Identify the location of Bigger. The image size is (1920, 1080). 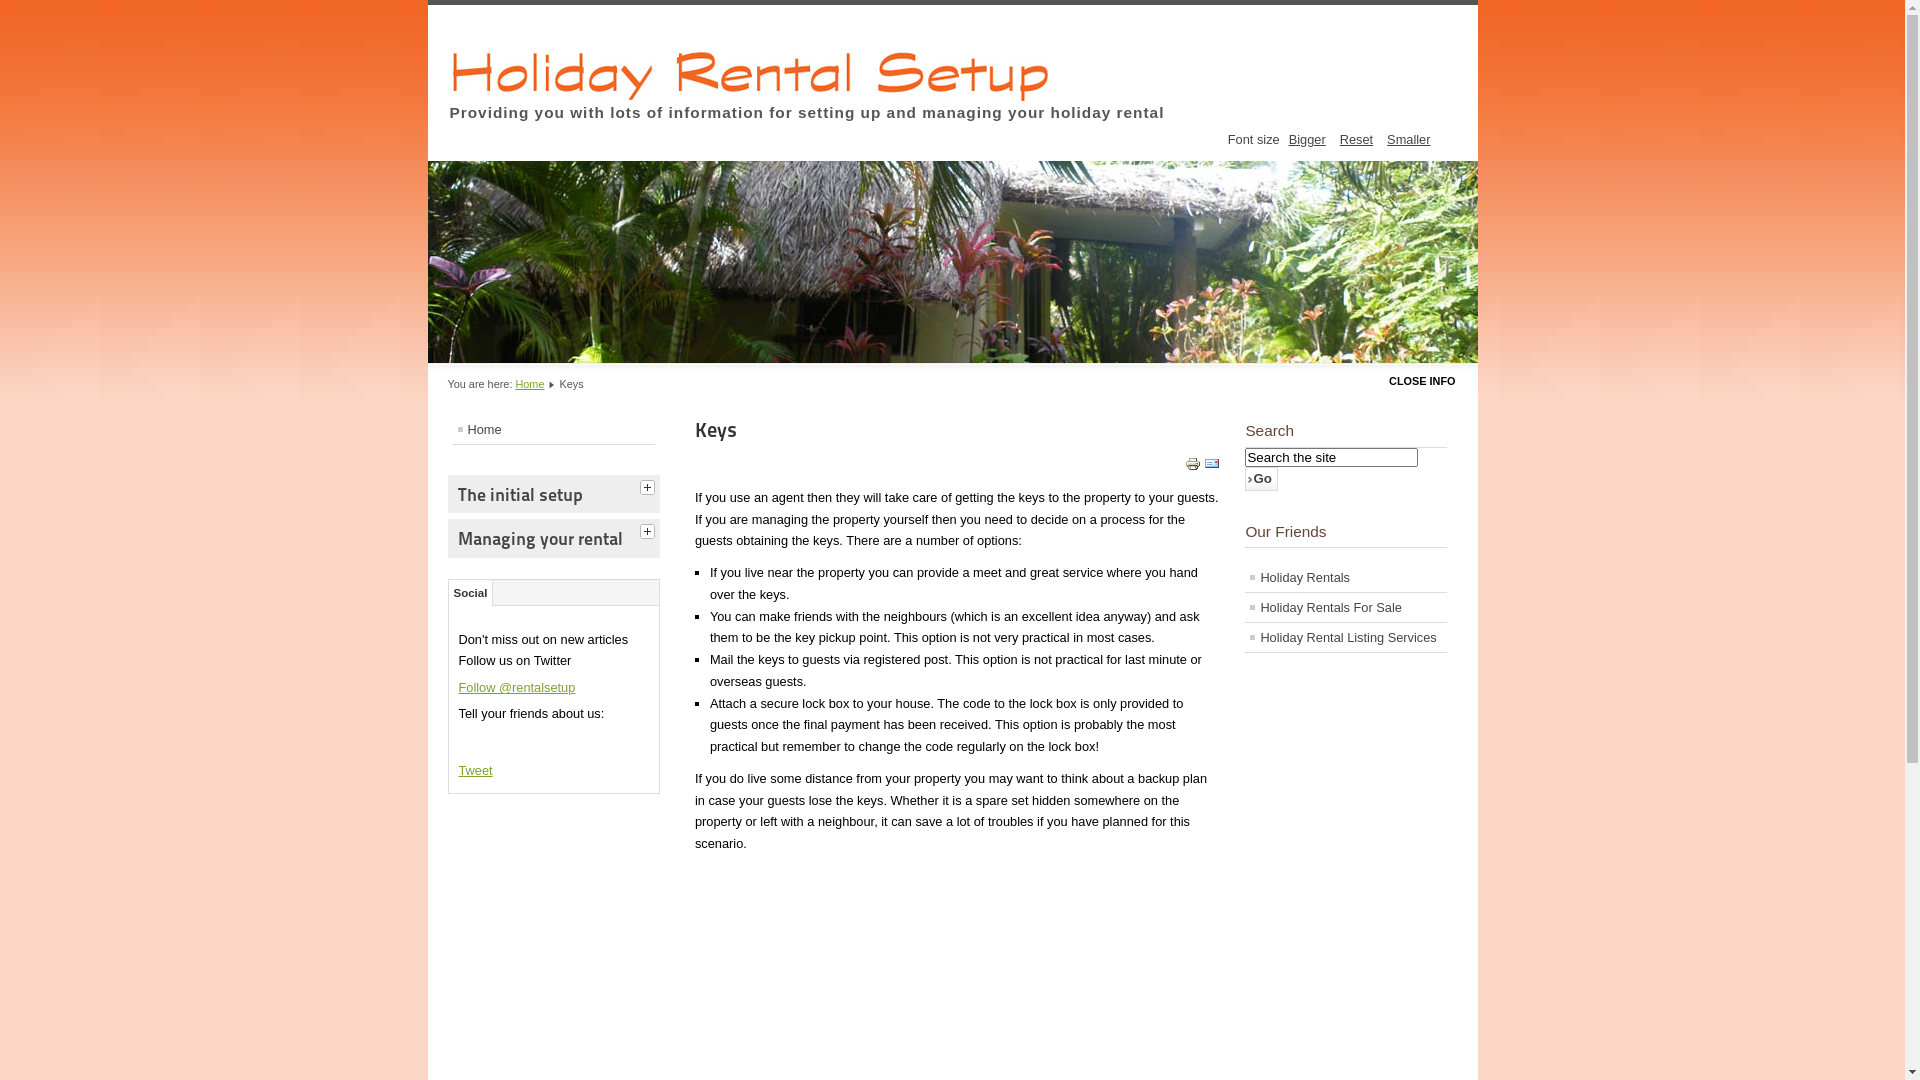
(1308, 140).